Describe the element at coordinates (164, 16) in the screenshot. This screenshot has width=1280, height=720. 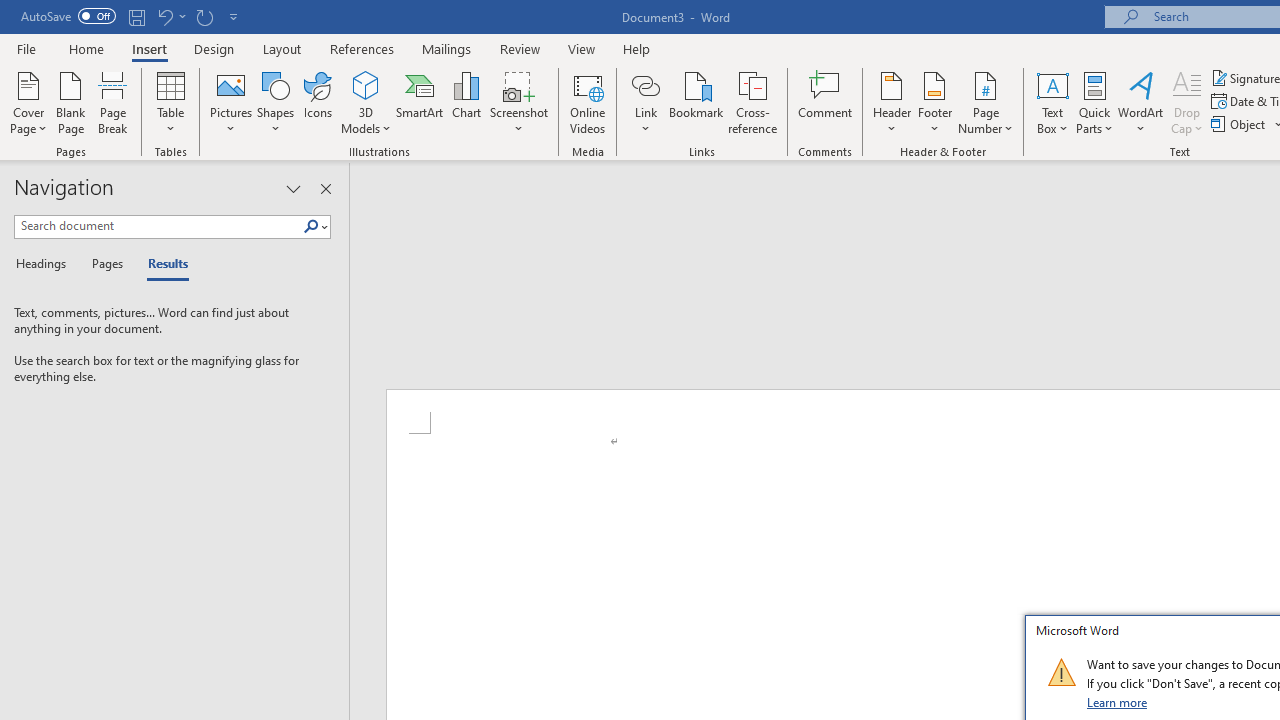
I see `Undo New Page` at that location.